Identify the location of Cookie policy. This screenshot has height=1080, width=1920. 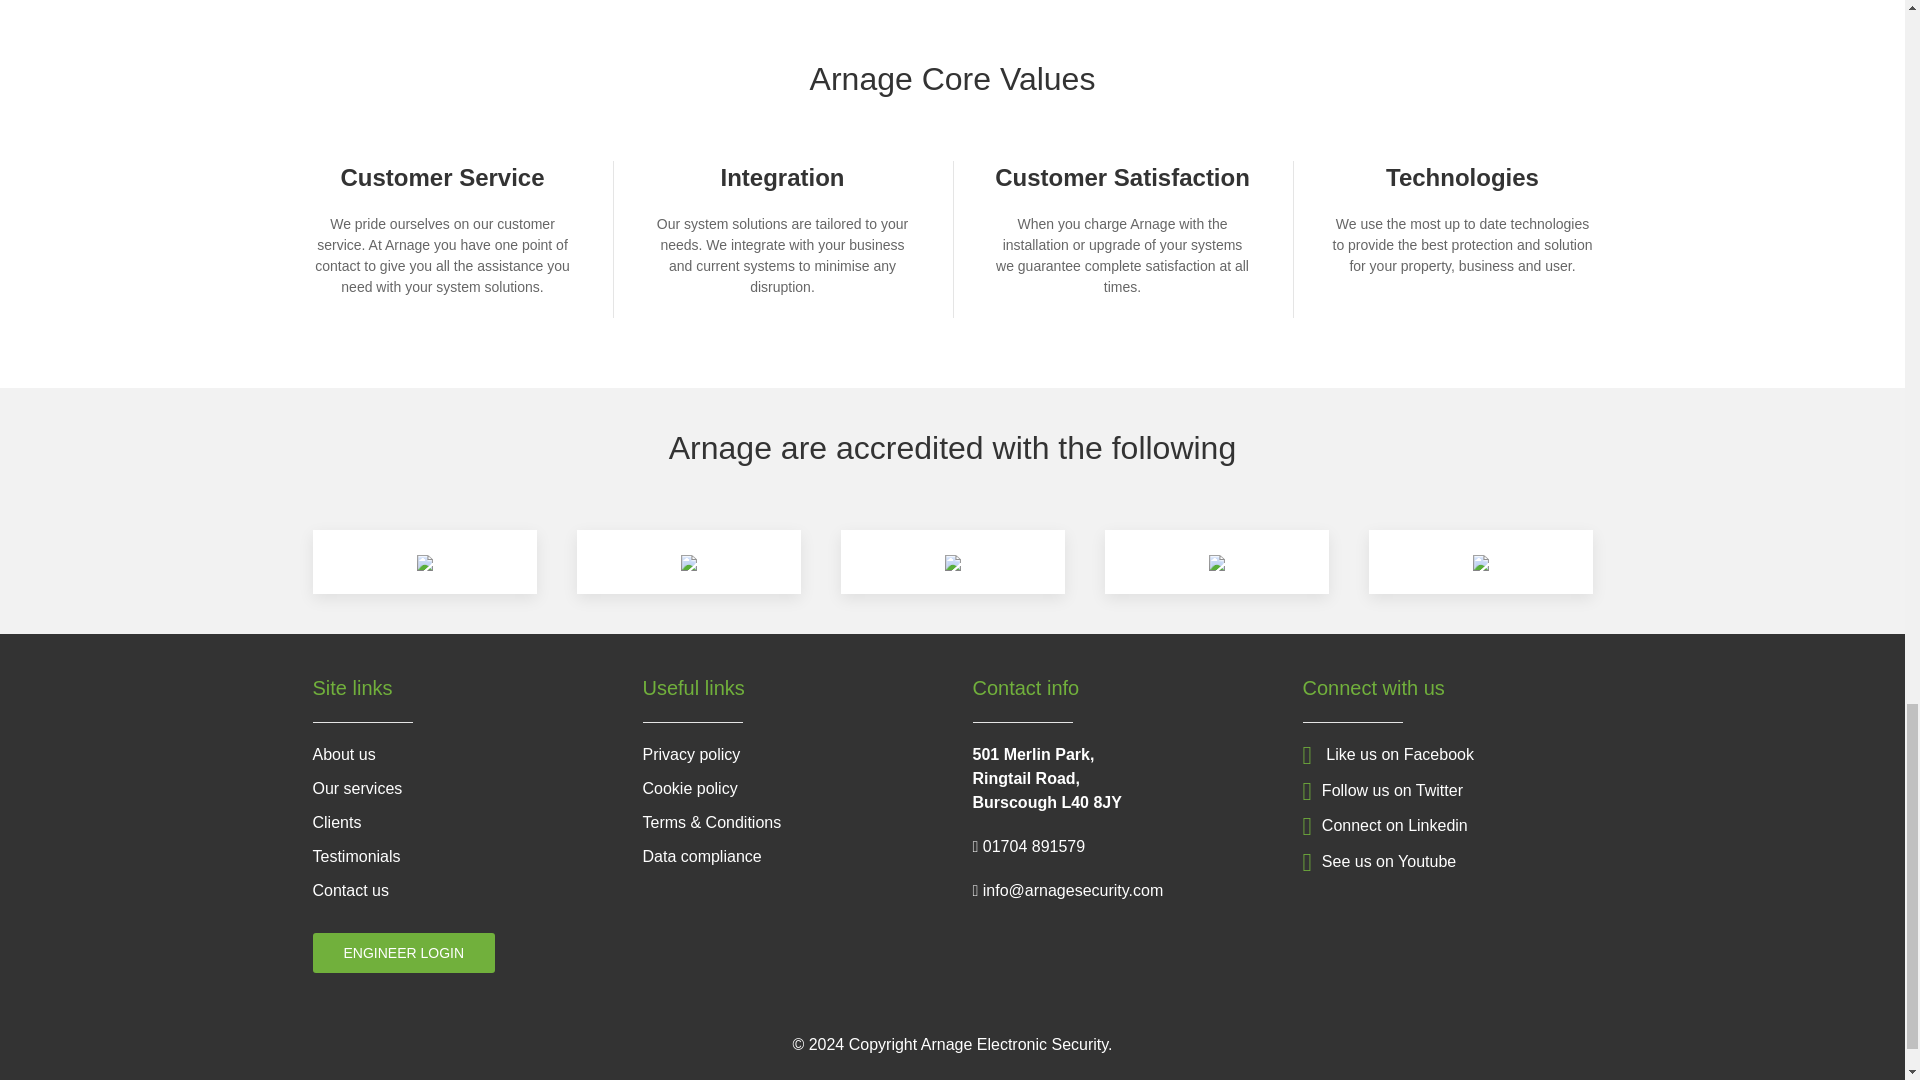
(689, 788).